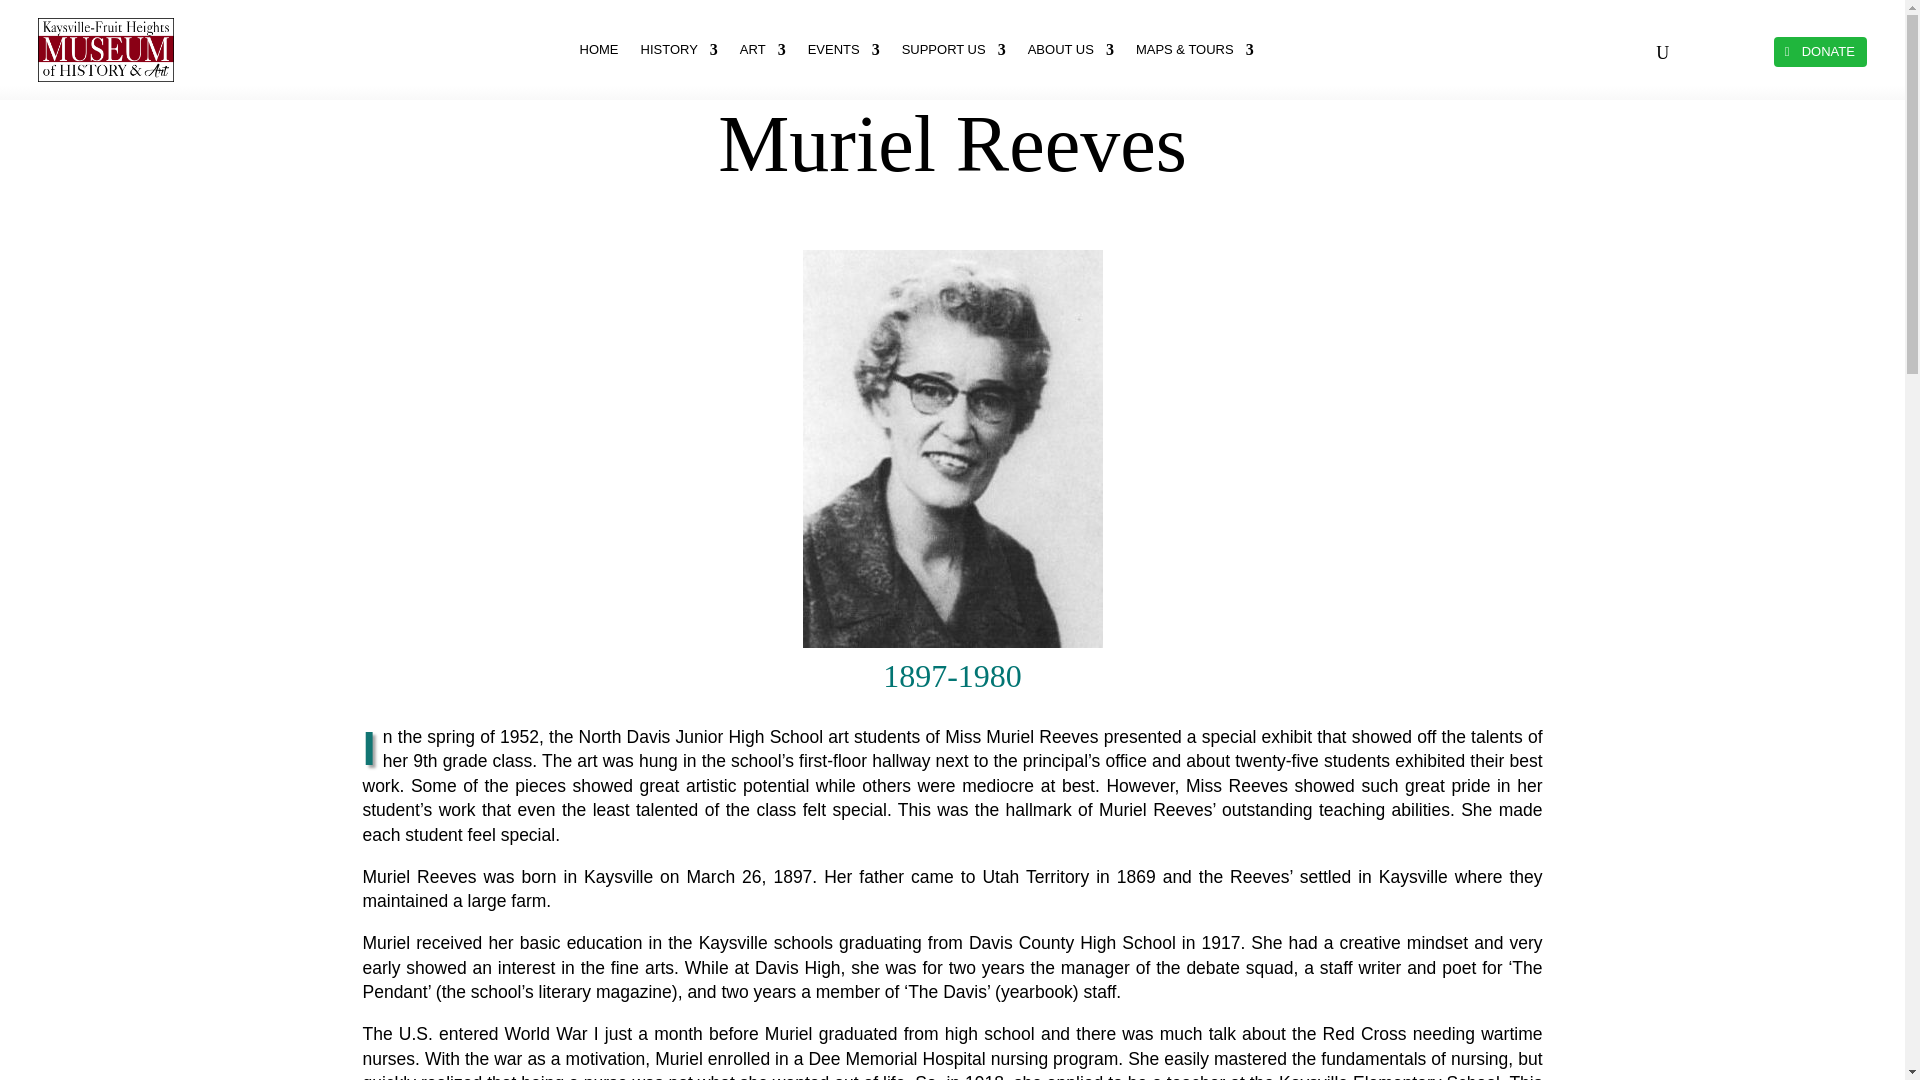  What do you see at coordinates (952, 448) in the screenshot?
I see `sarah-taylor-coombs1` at bounding box center [952, 448].